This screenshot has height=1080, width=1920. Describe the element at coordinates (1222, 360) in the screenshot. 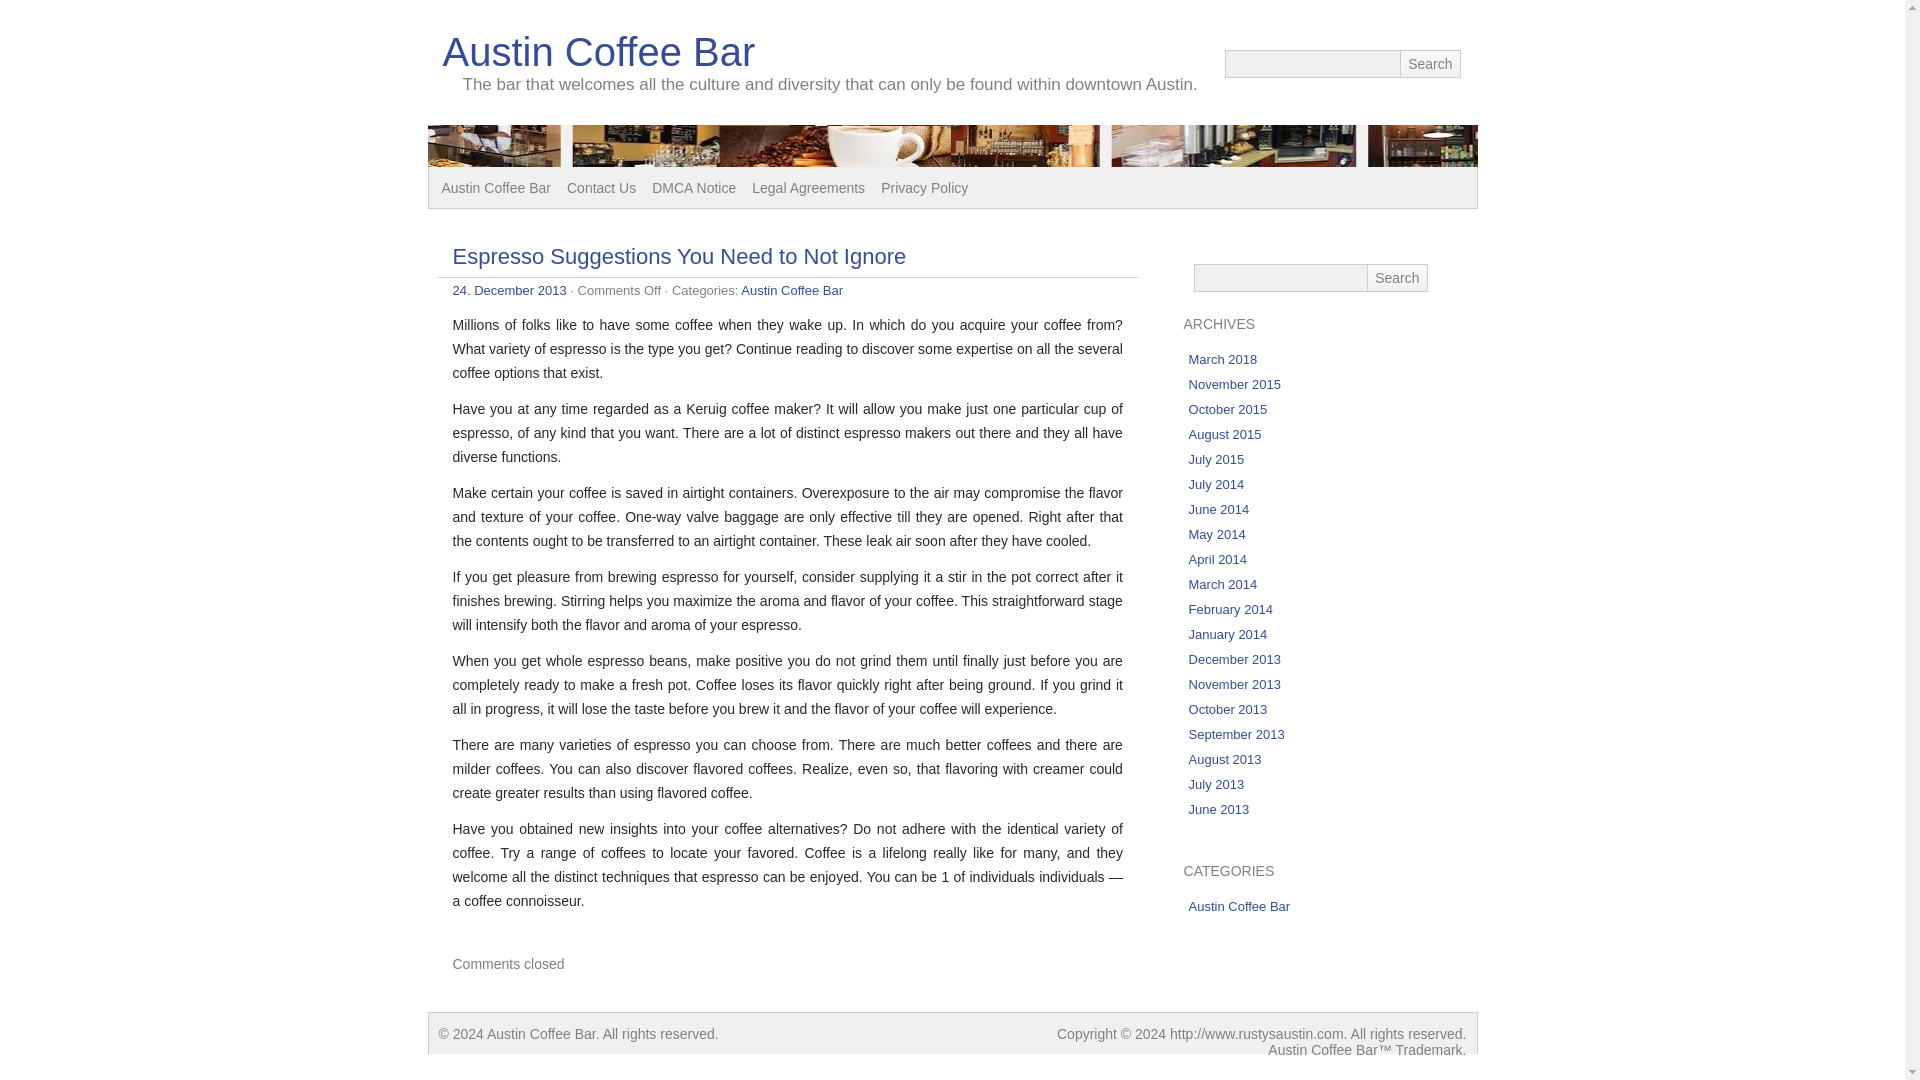

I see `March 2018` at that location.